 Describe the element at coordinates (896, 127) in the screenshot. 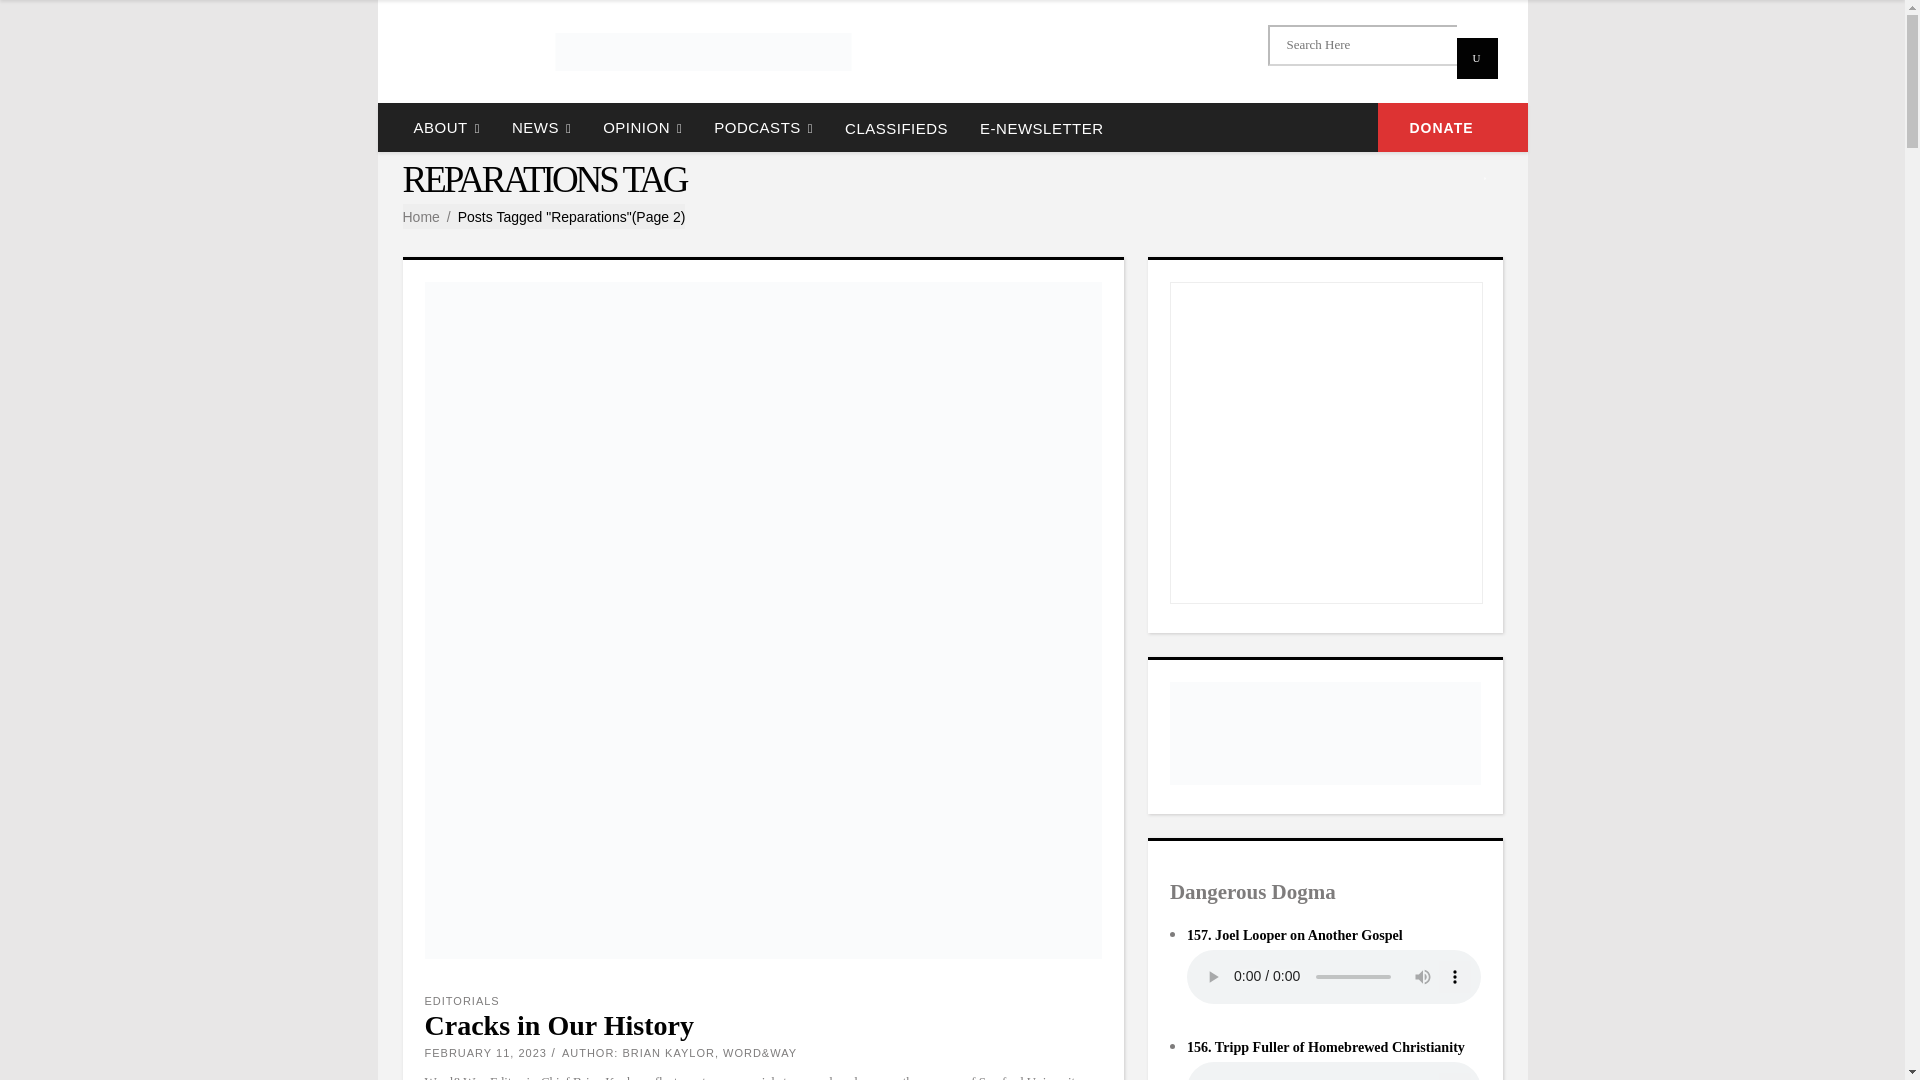

I see `CLASSIFIEDS` at that location.